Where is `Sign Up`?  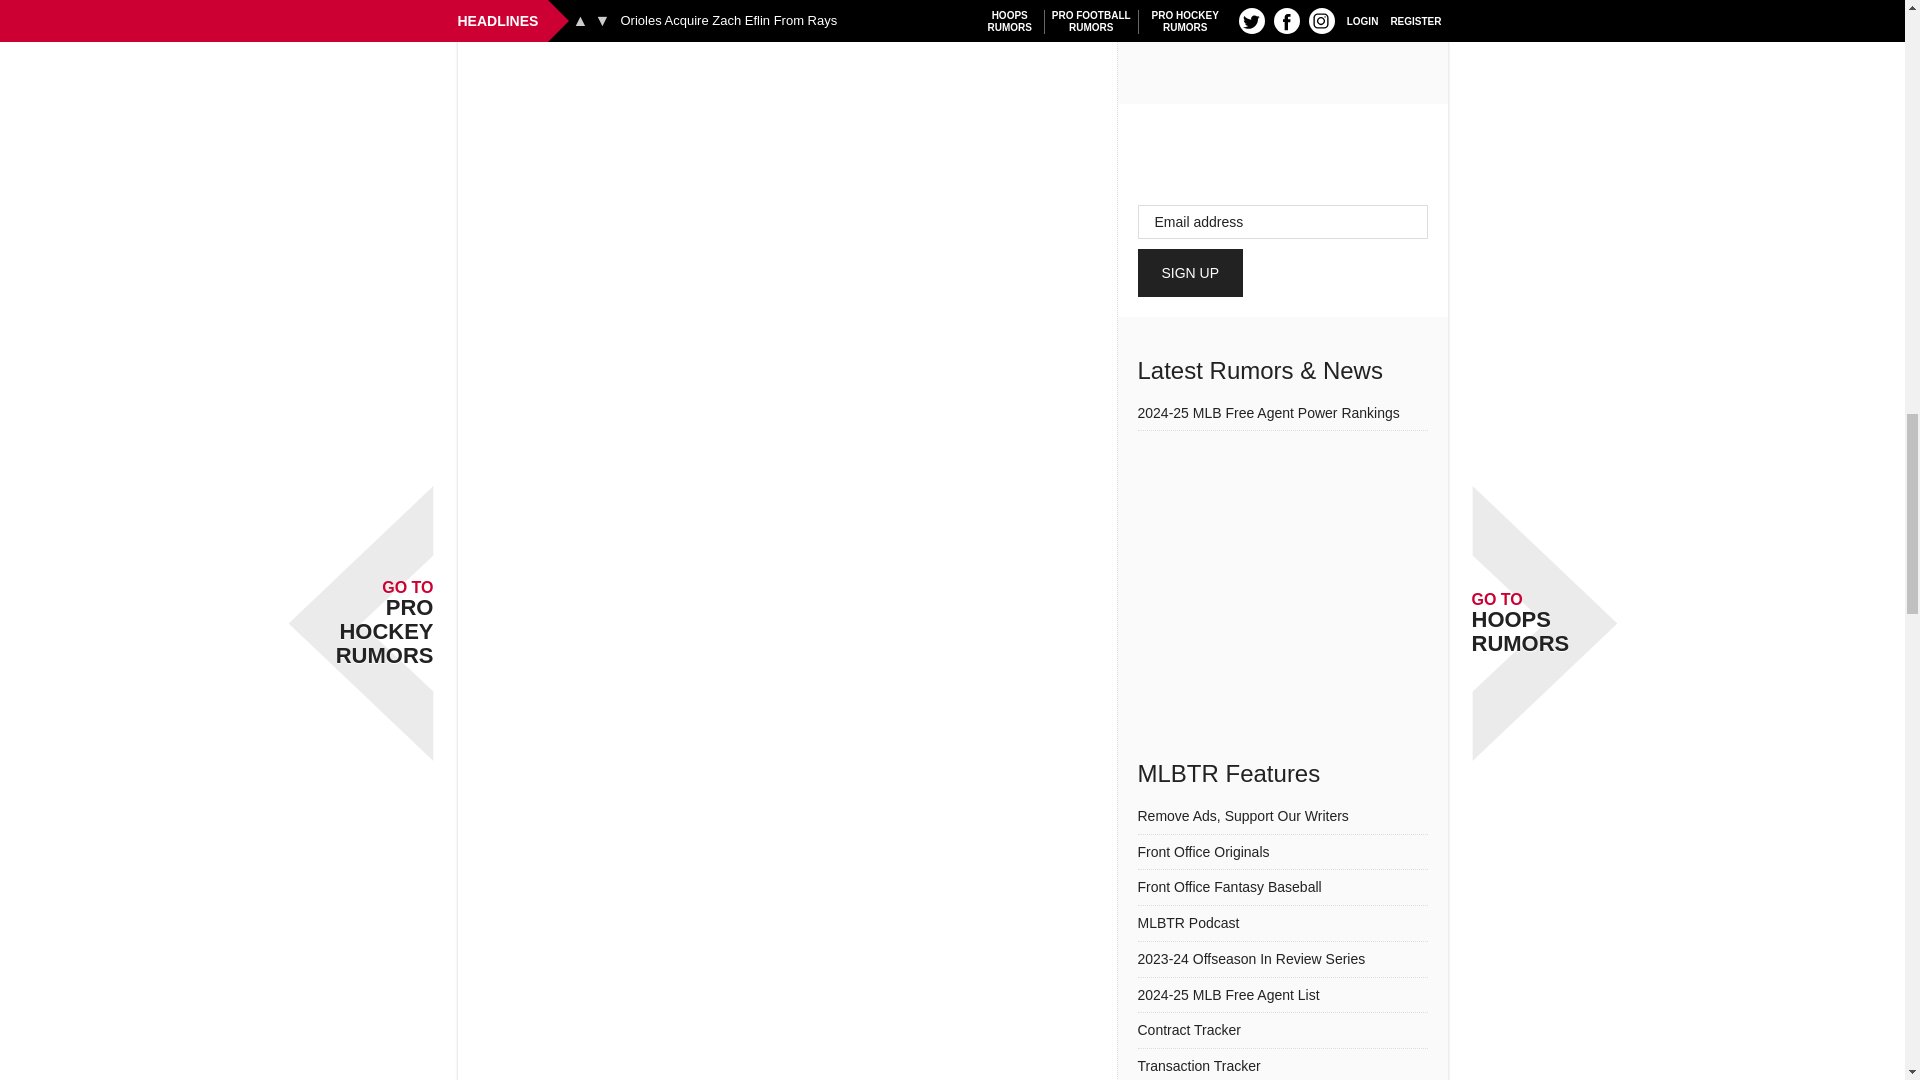 Sign Up is located at coordinates (1191, 273).